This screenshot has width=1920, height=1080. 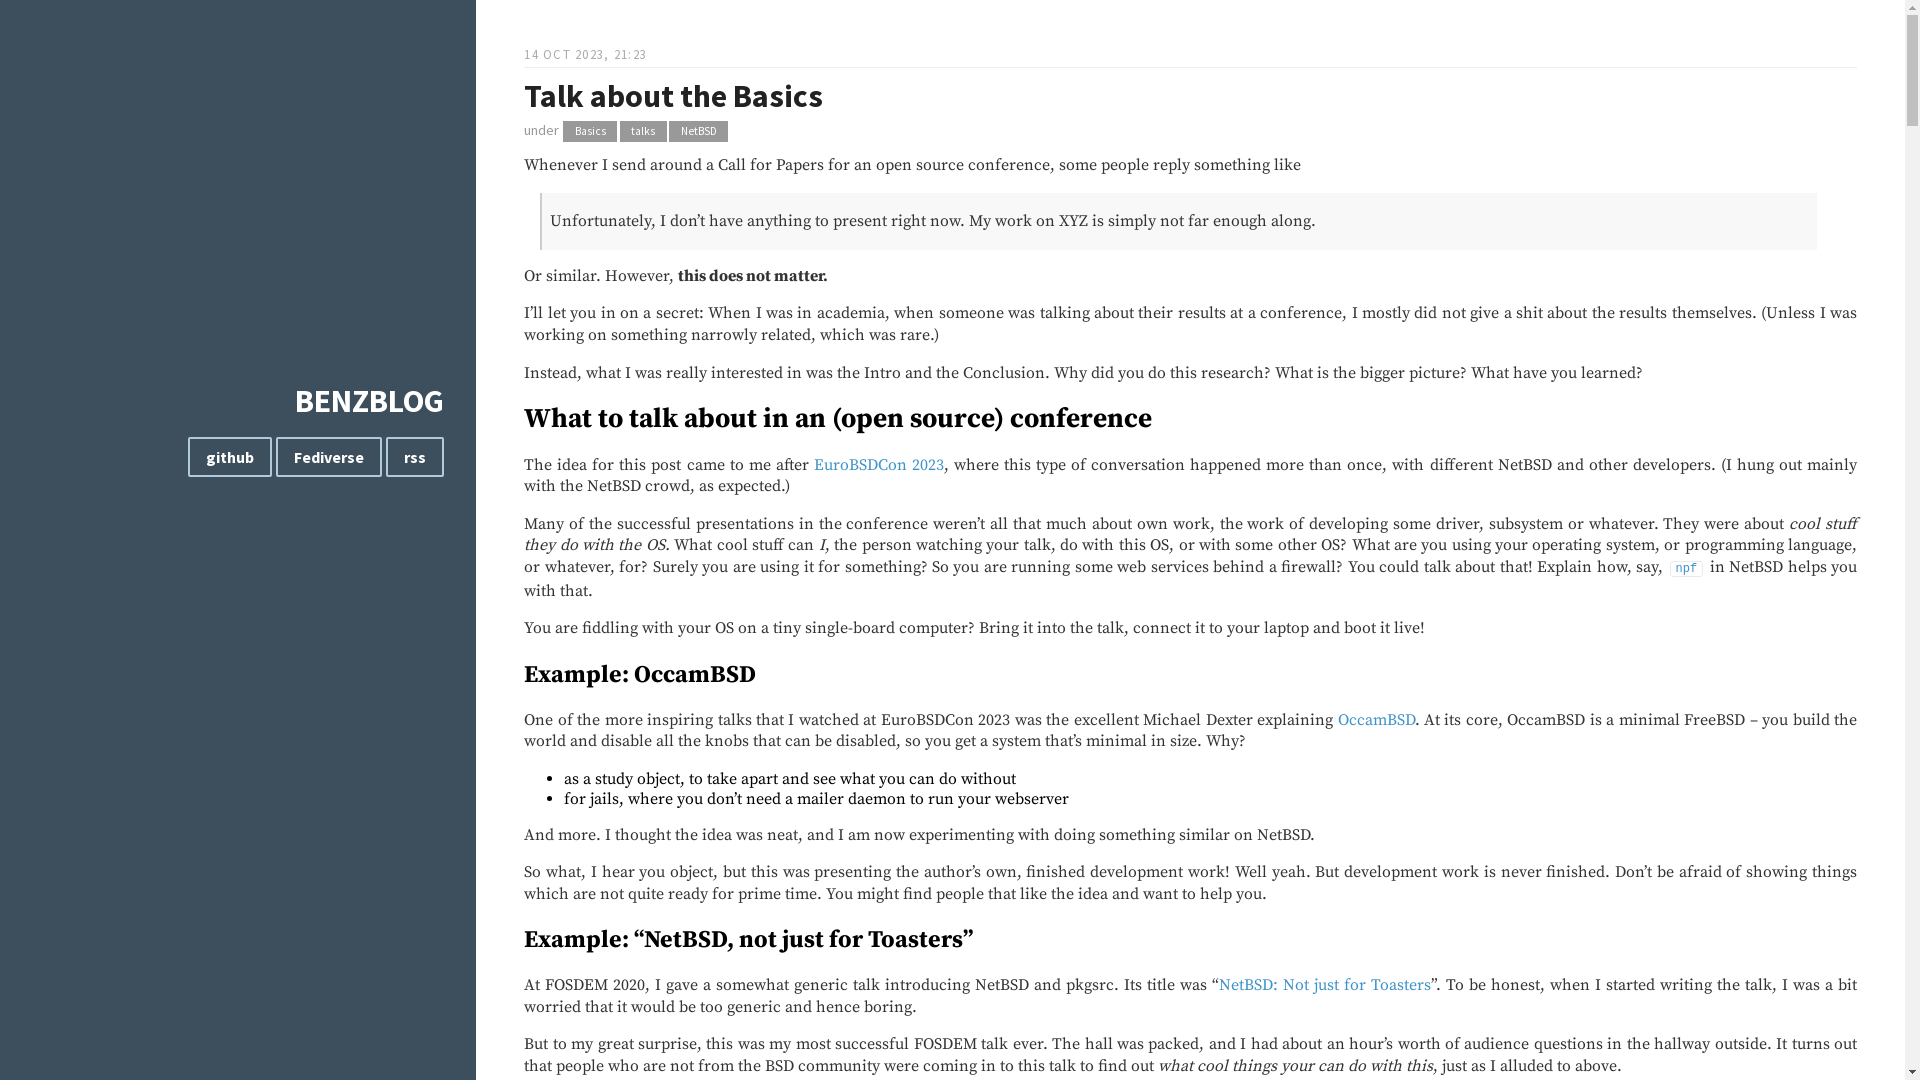 What do you see at coordinates (370, 401) in the screenshot?
I see `BENZBLOG` at bounding box center [370, 401].